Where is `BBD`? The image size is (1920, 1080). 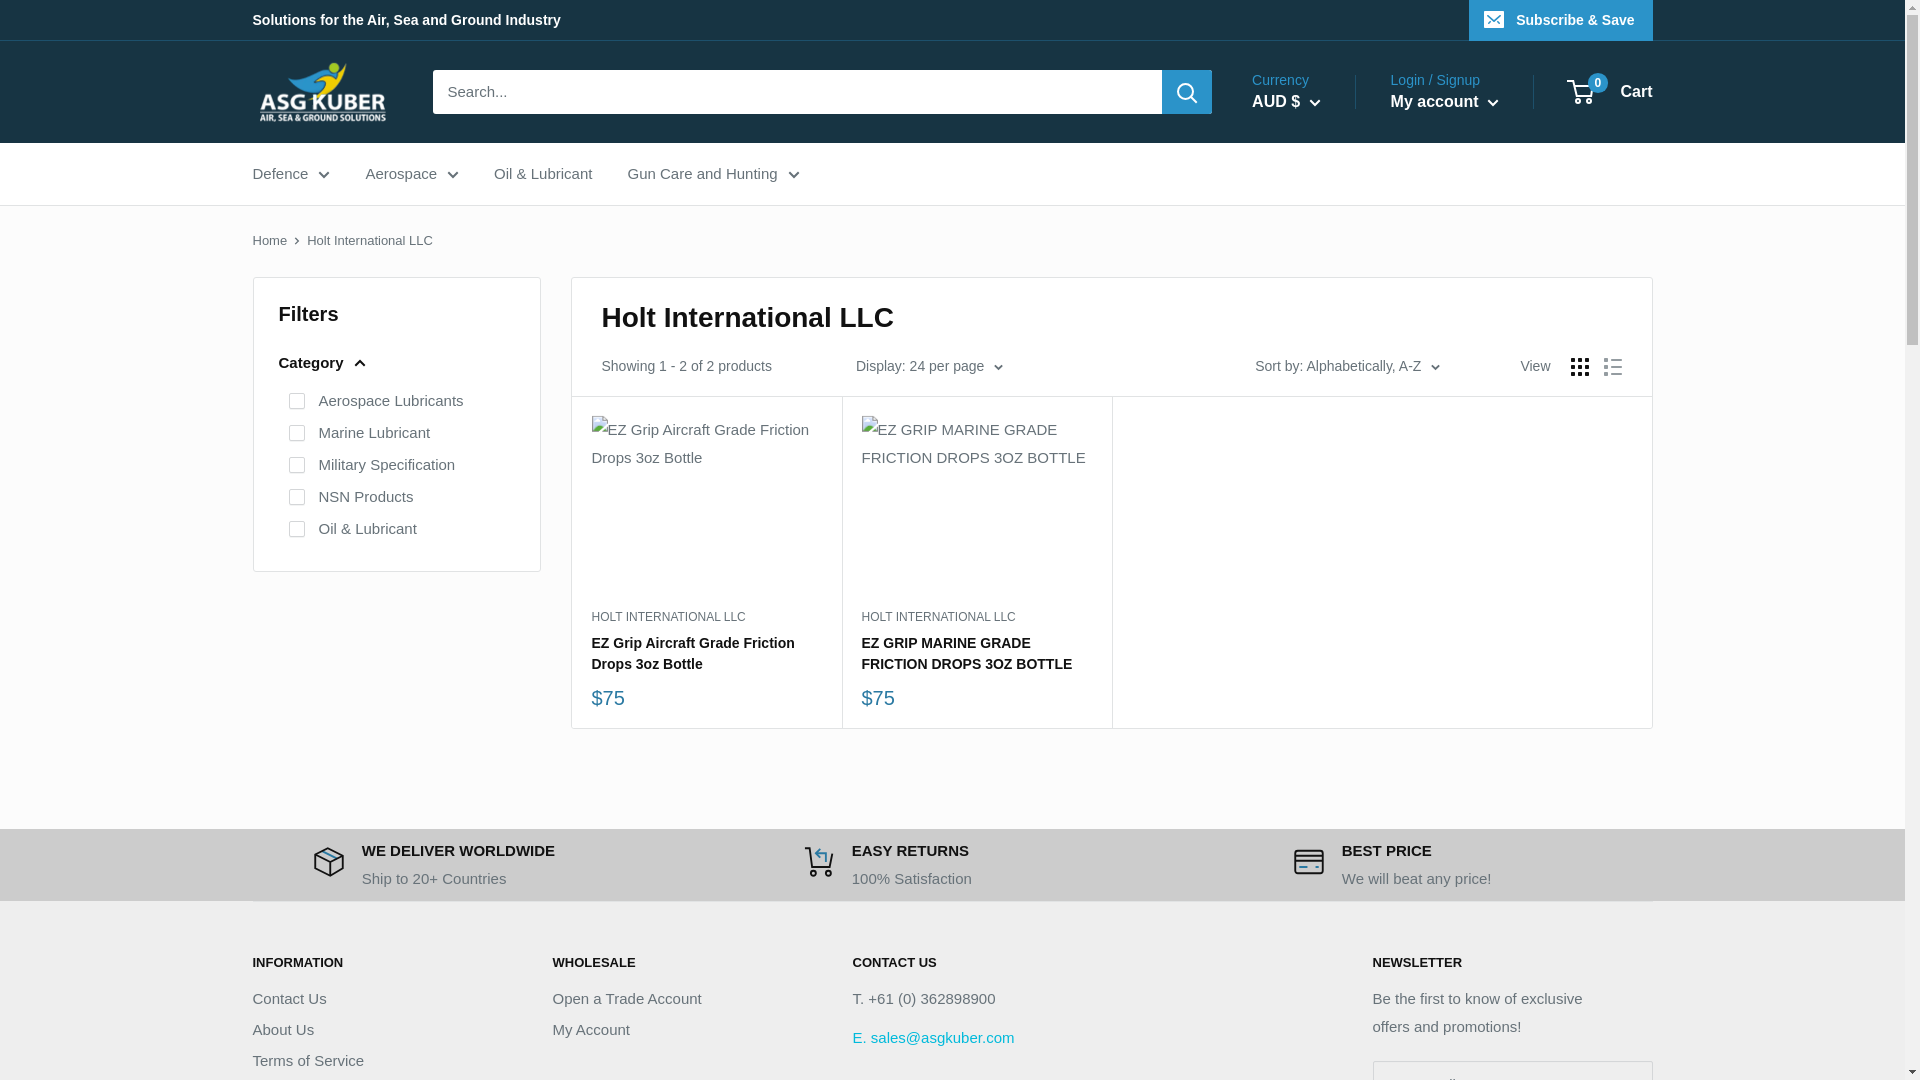
BBD is located at coordinates (1316, 584).